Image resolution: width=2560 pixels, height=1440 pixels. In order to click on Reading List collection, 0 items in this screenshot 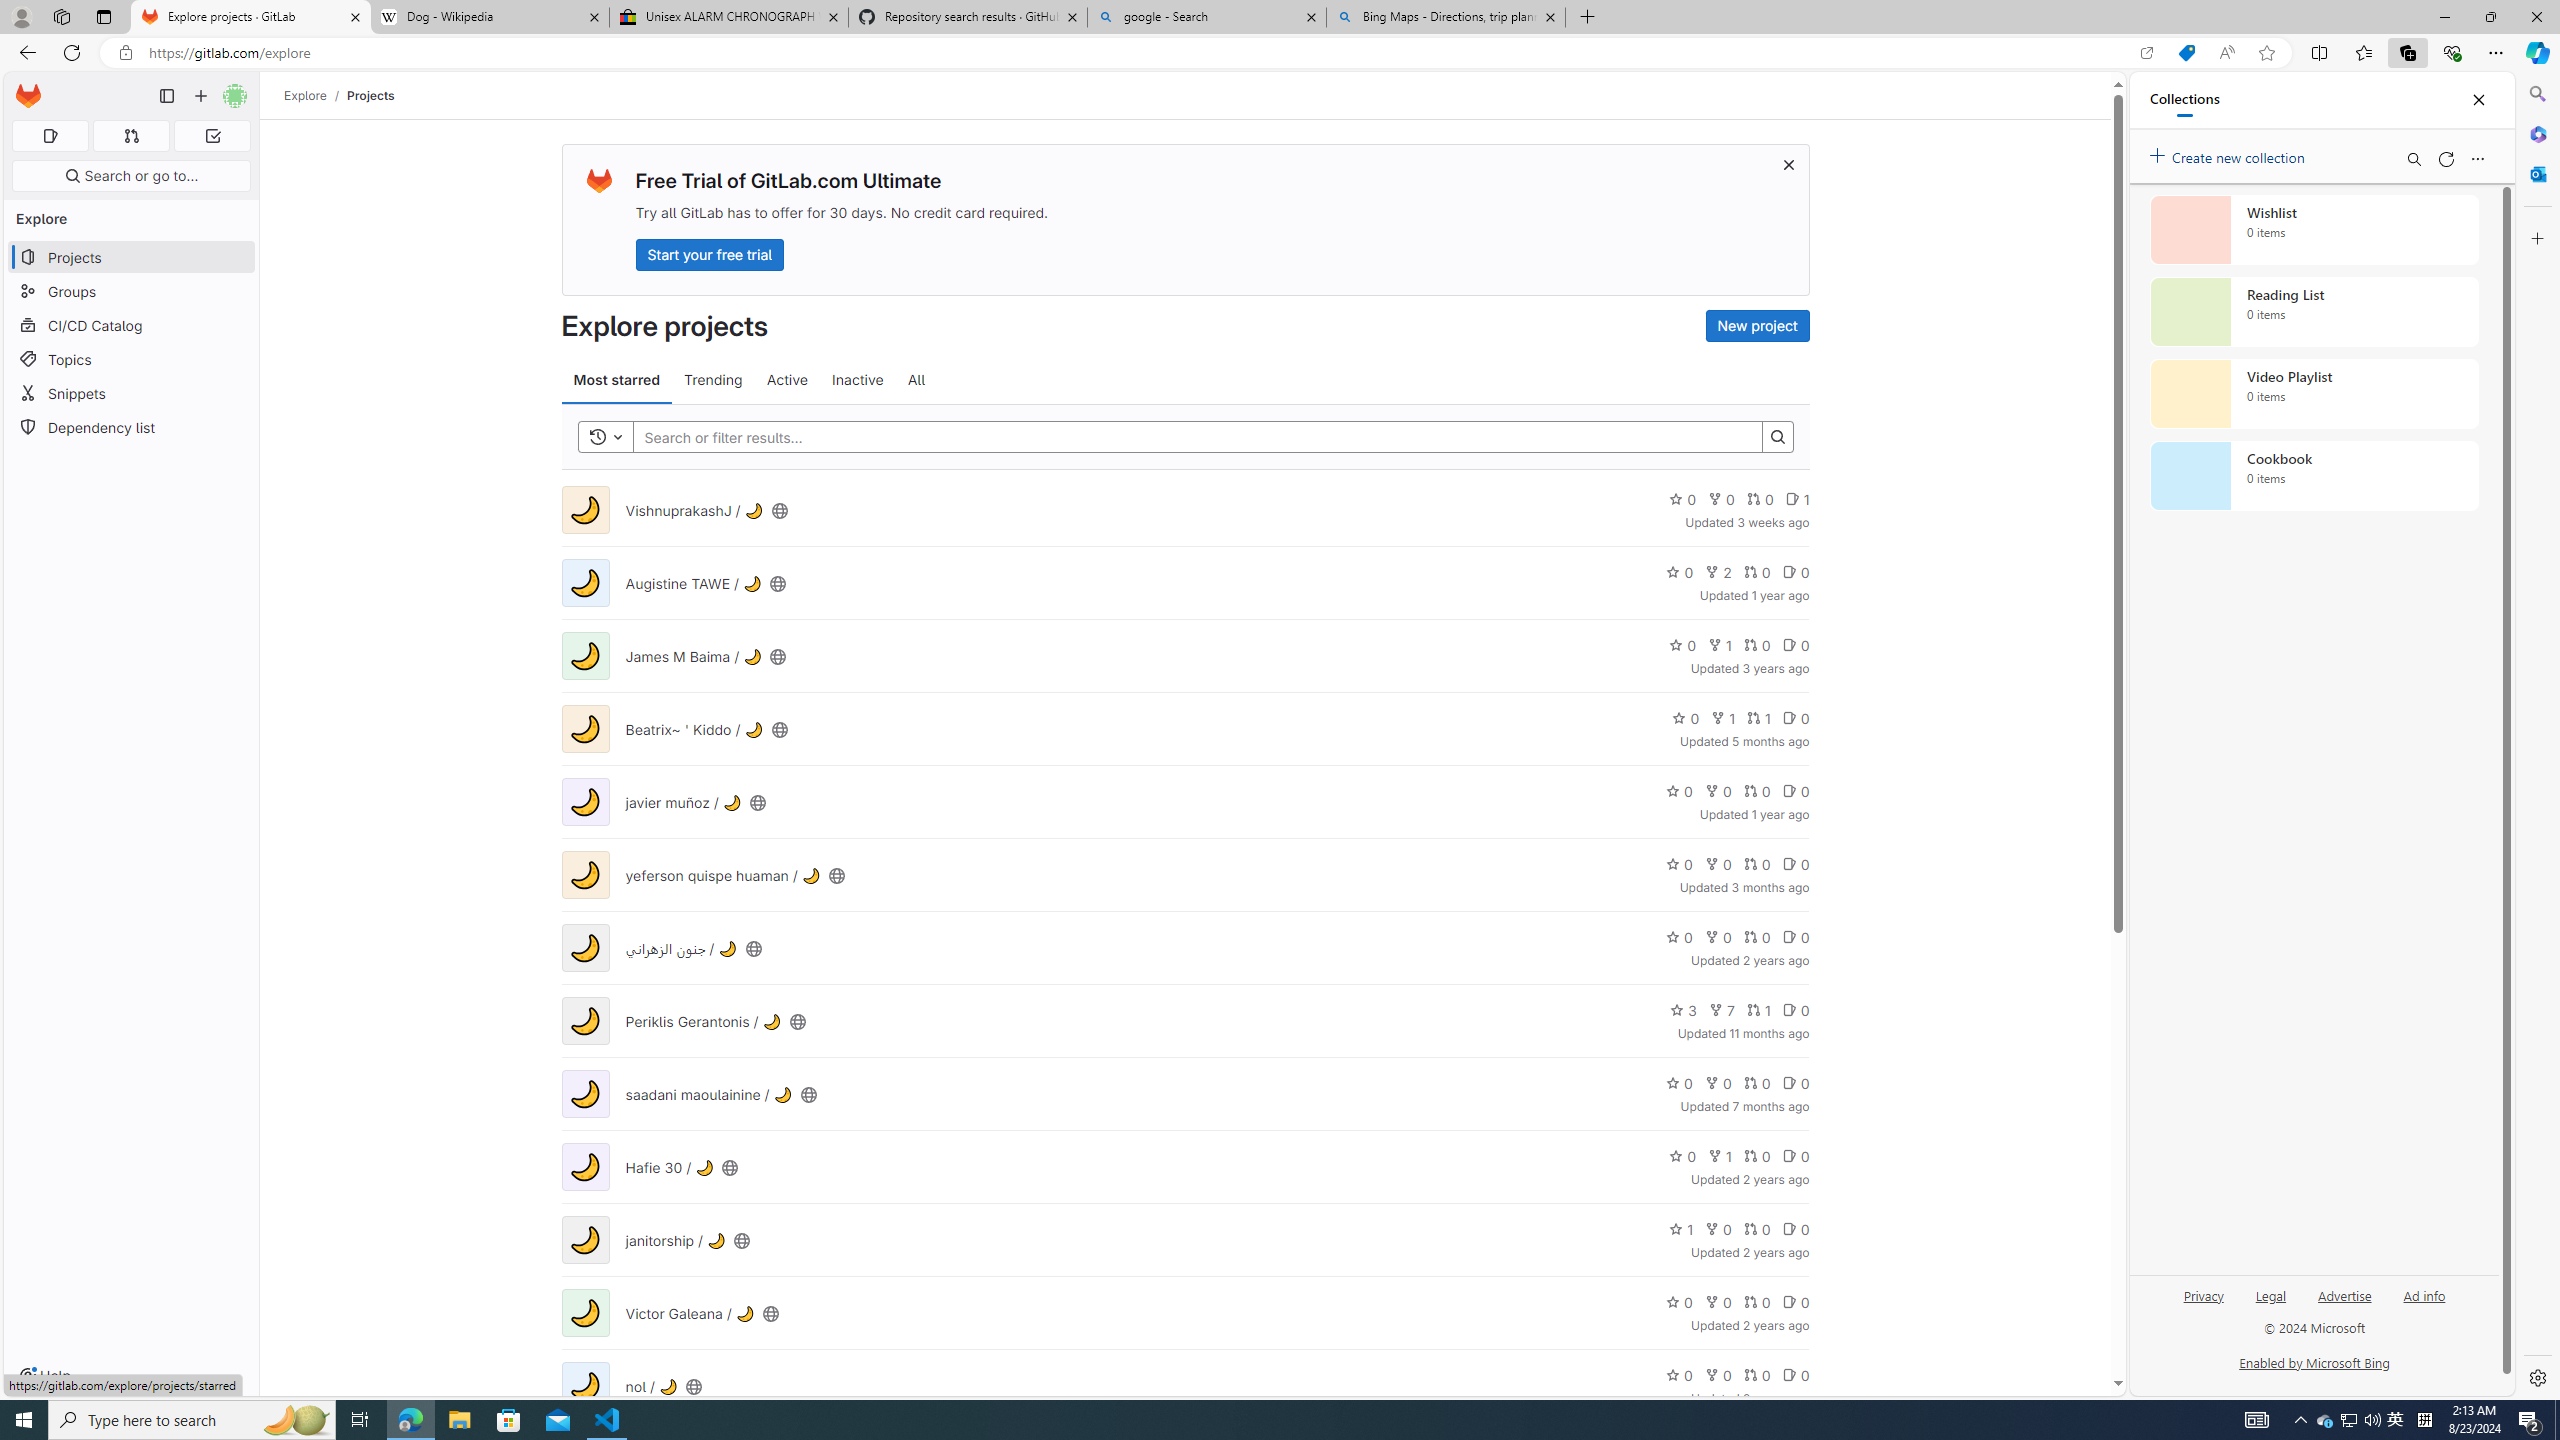, I will do `click(2314, 312)`.